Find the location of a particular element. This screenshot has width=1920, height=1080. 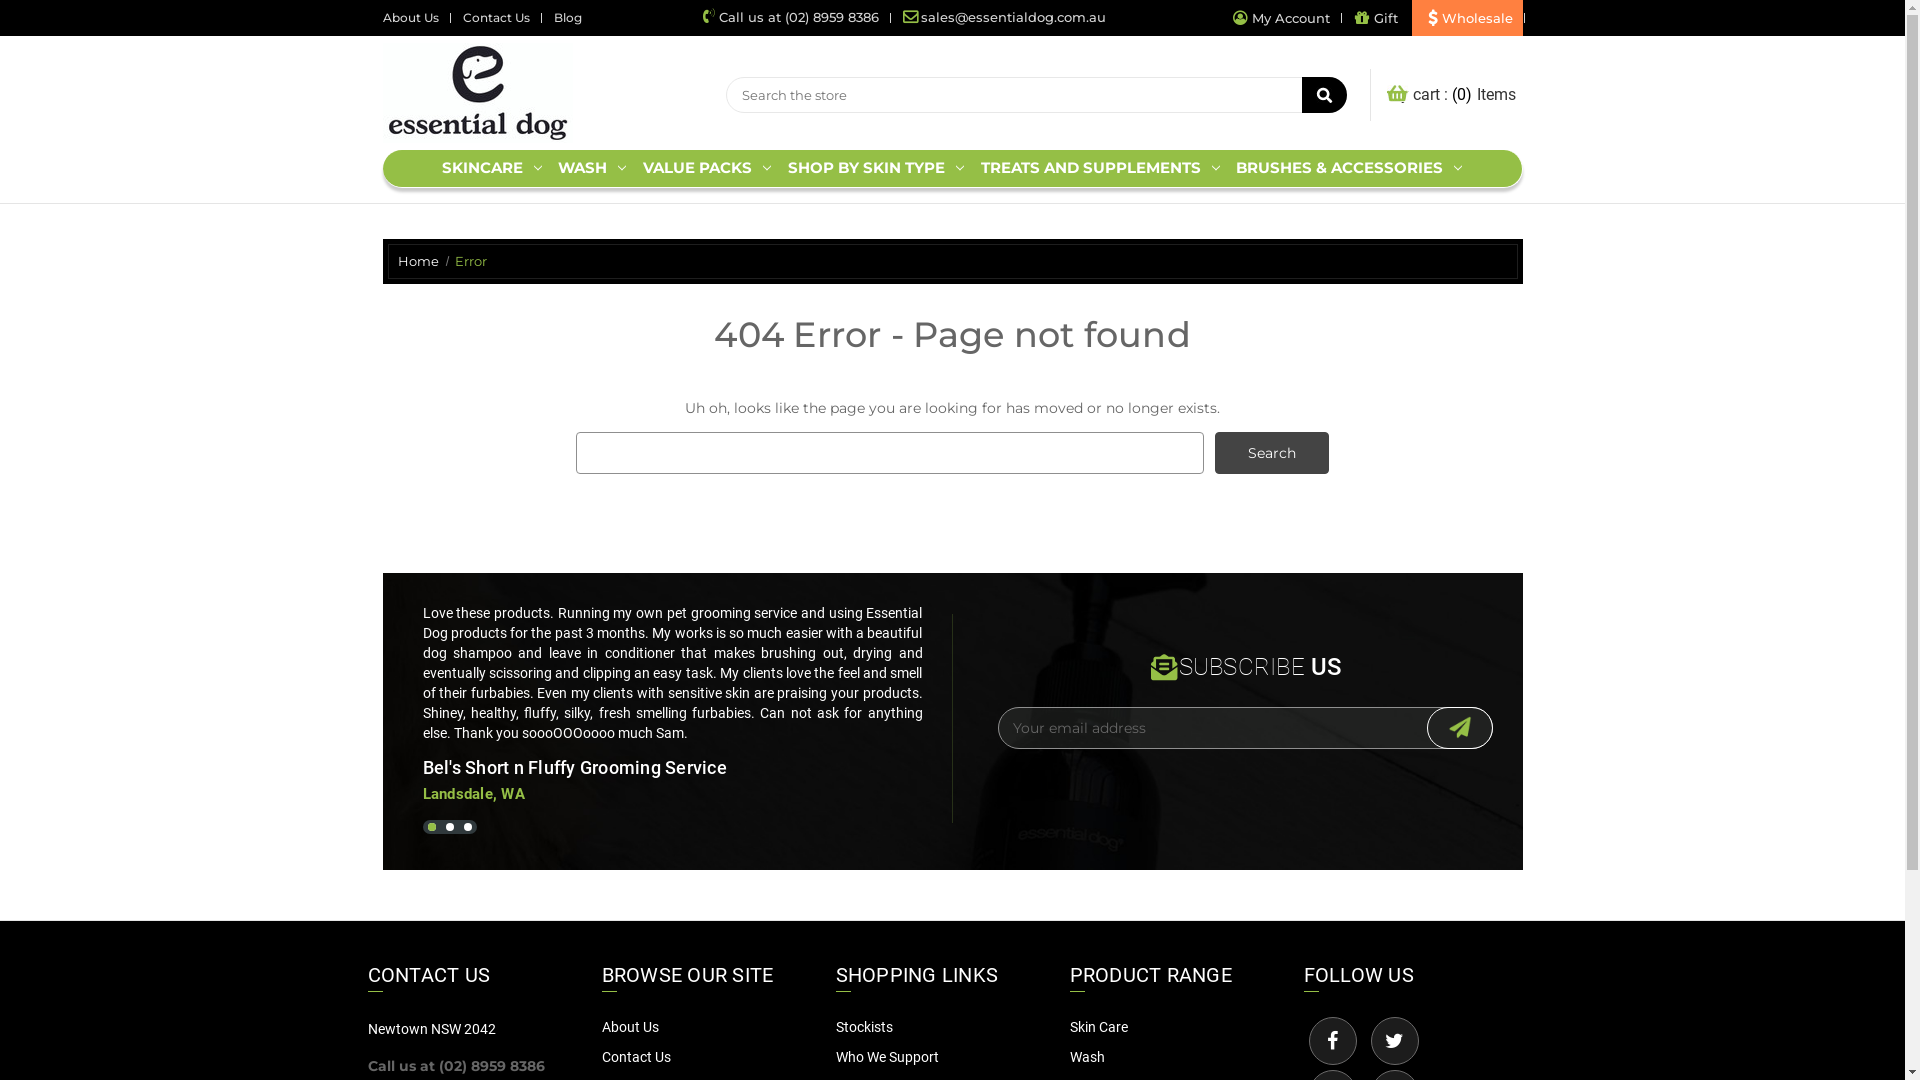

Search is located at coordinates (1272, 453).